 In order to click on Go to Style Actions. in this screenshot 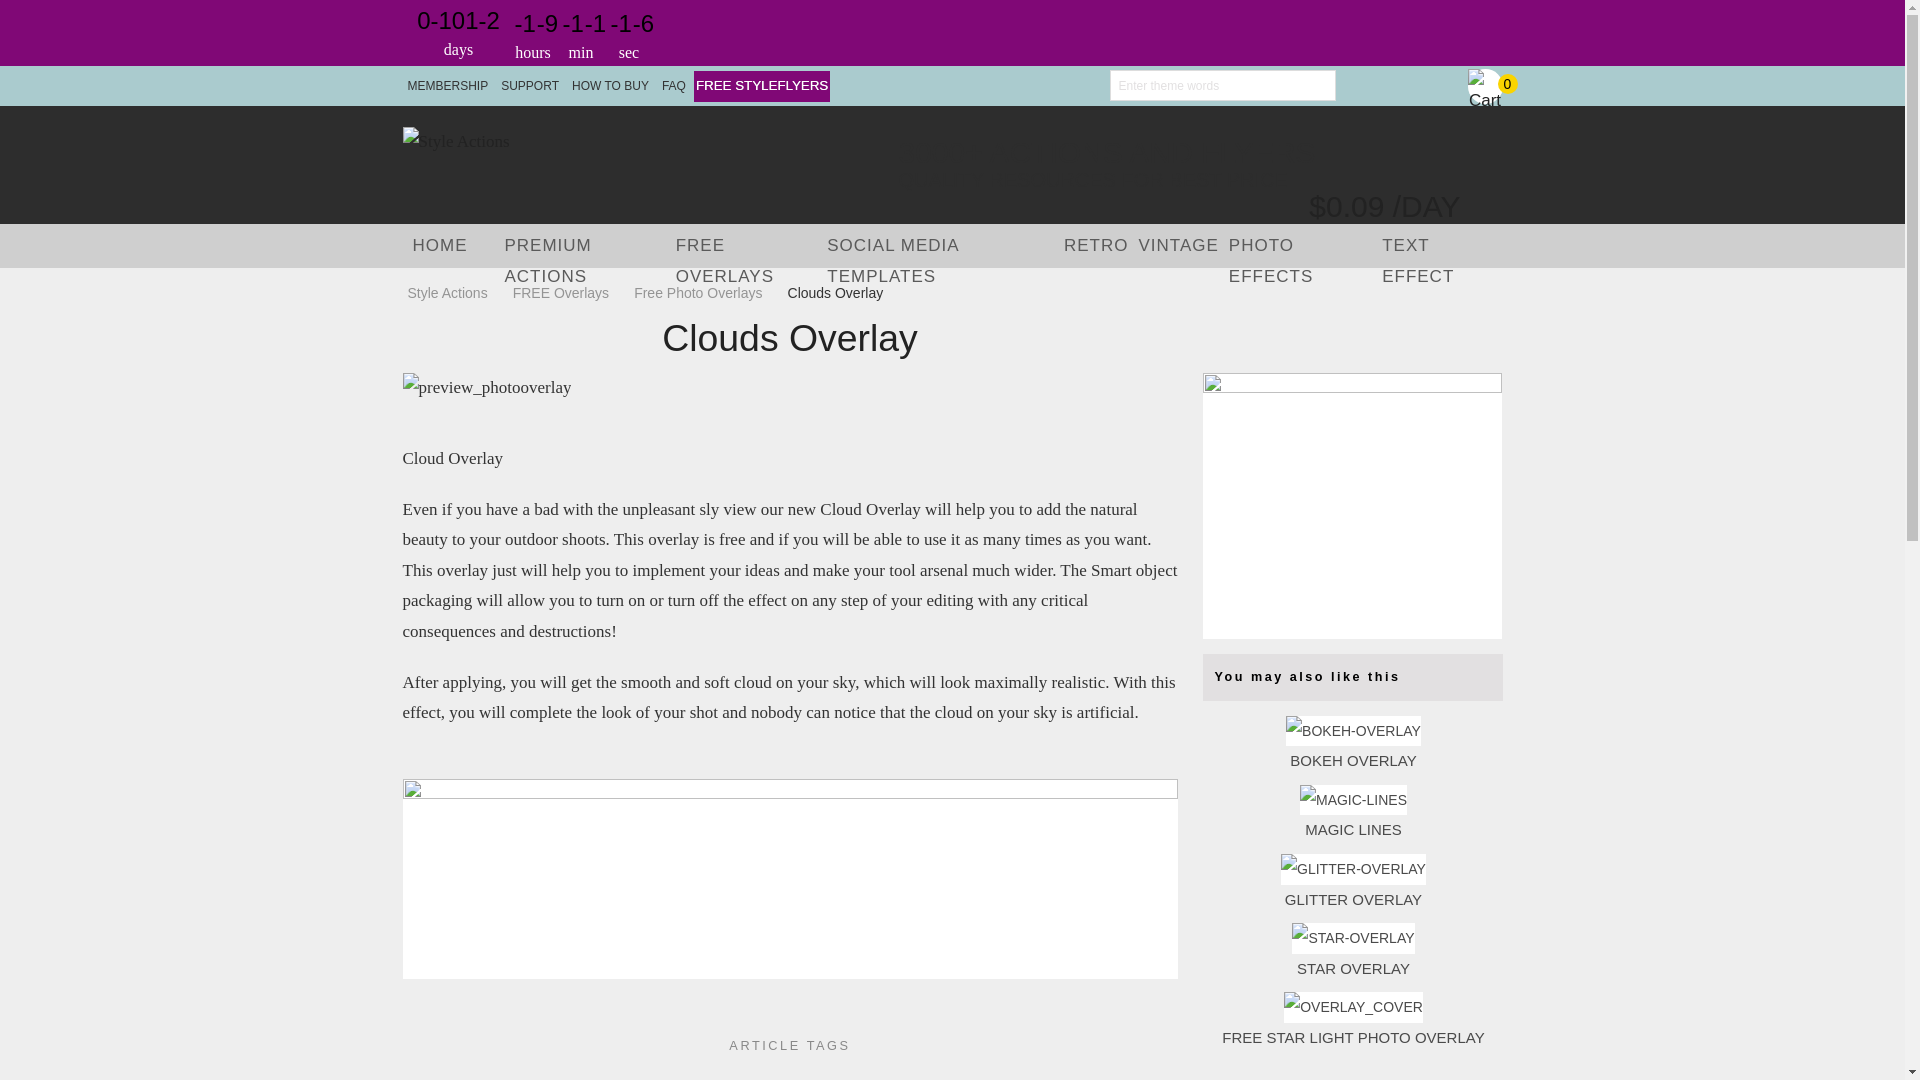, I will do `click(452, 293)`.